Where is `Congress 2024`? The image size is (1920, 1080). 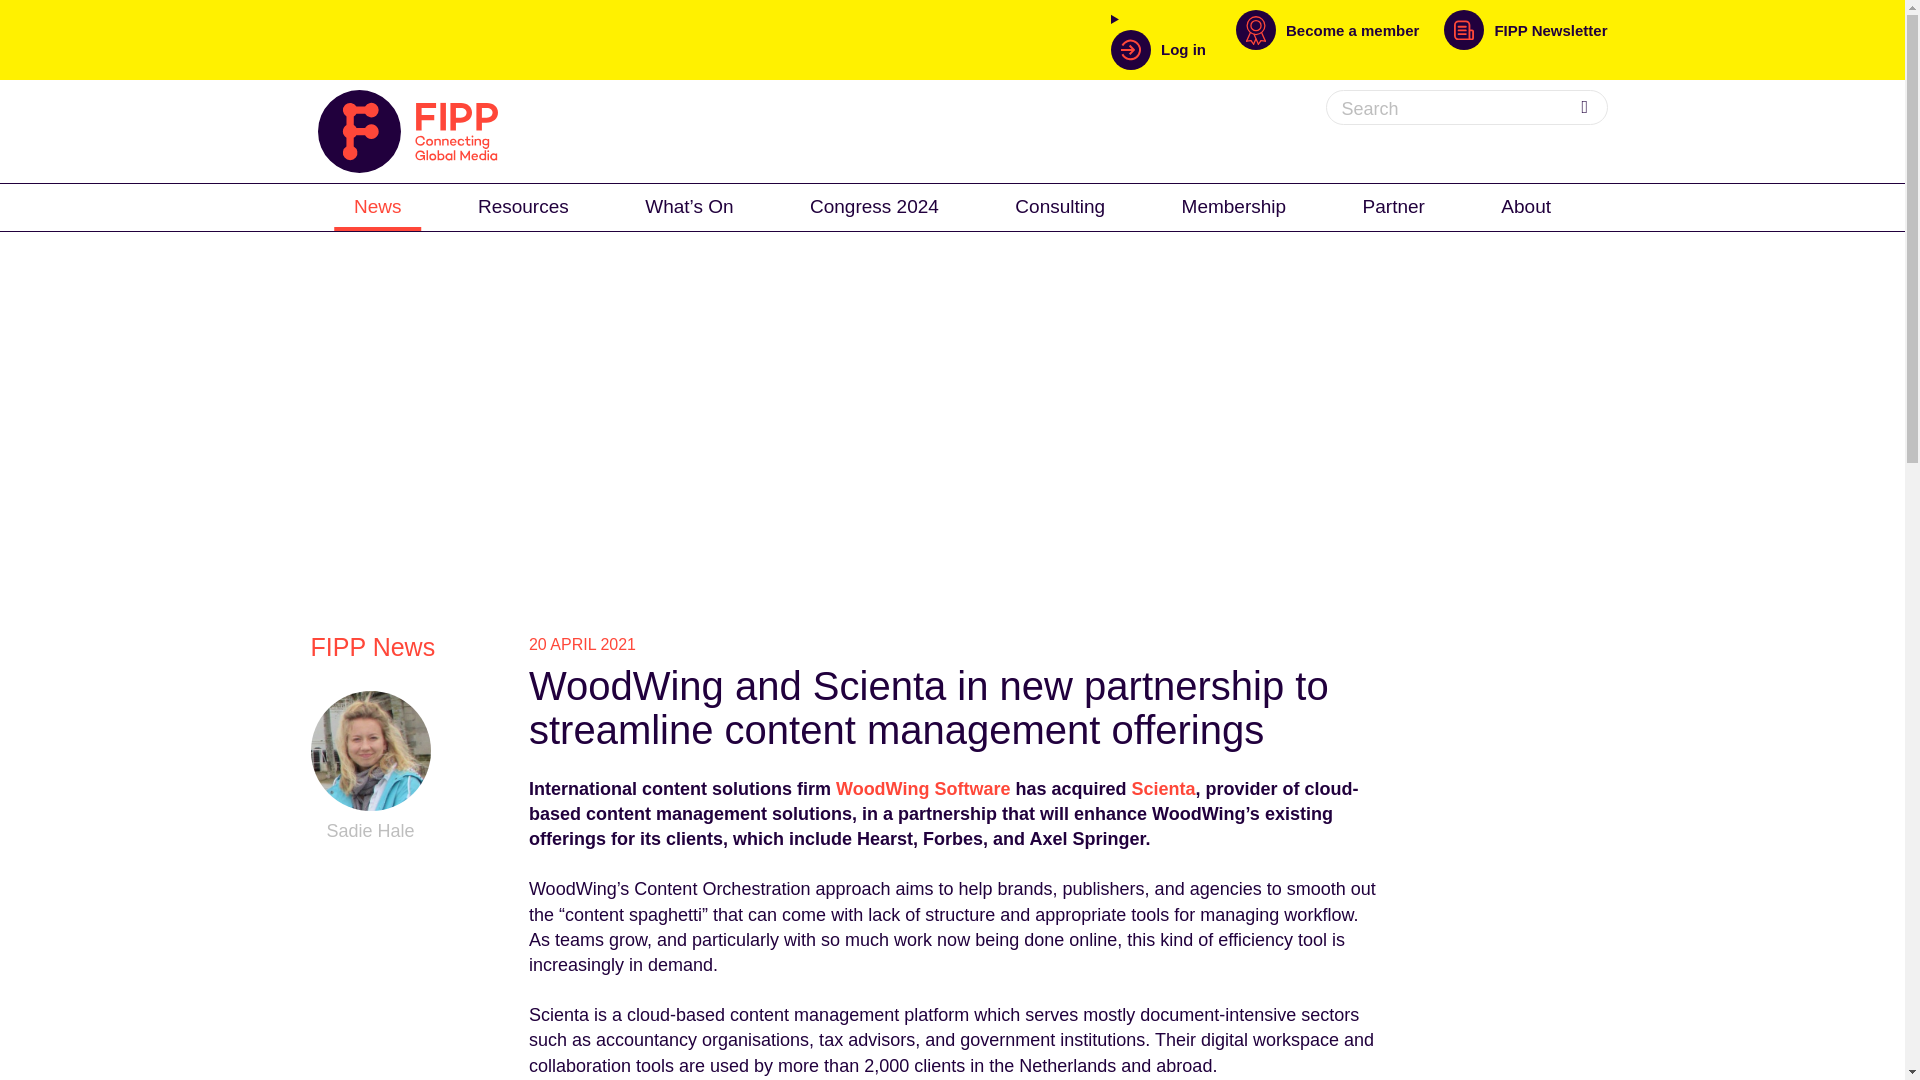 Congress 2024 is located at coordinates (874, 205).